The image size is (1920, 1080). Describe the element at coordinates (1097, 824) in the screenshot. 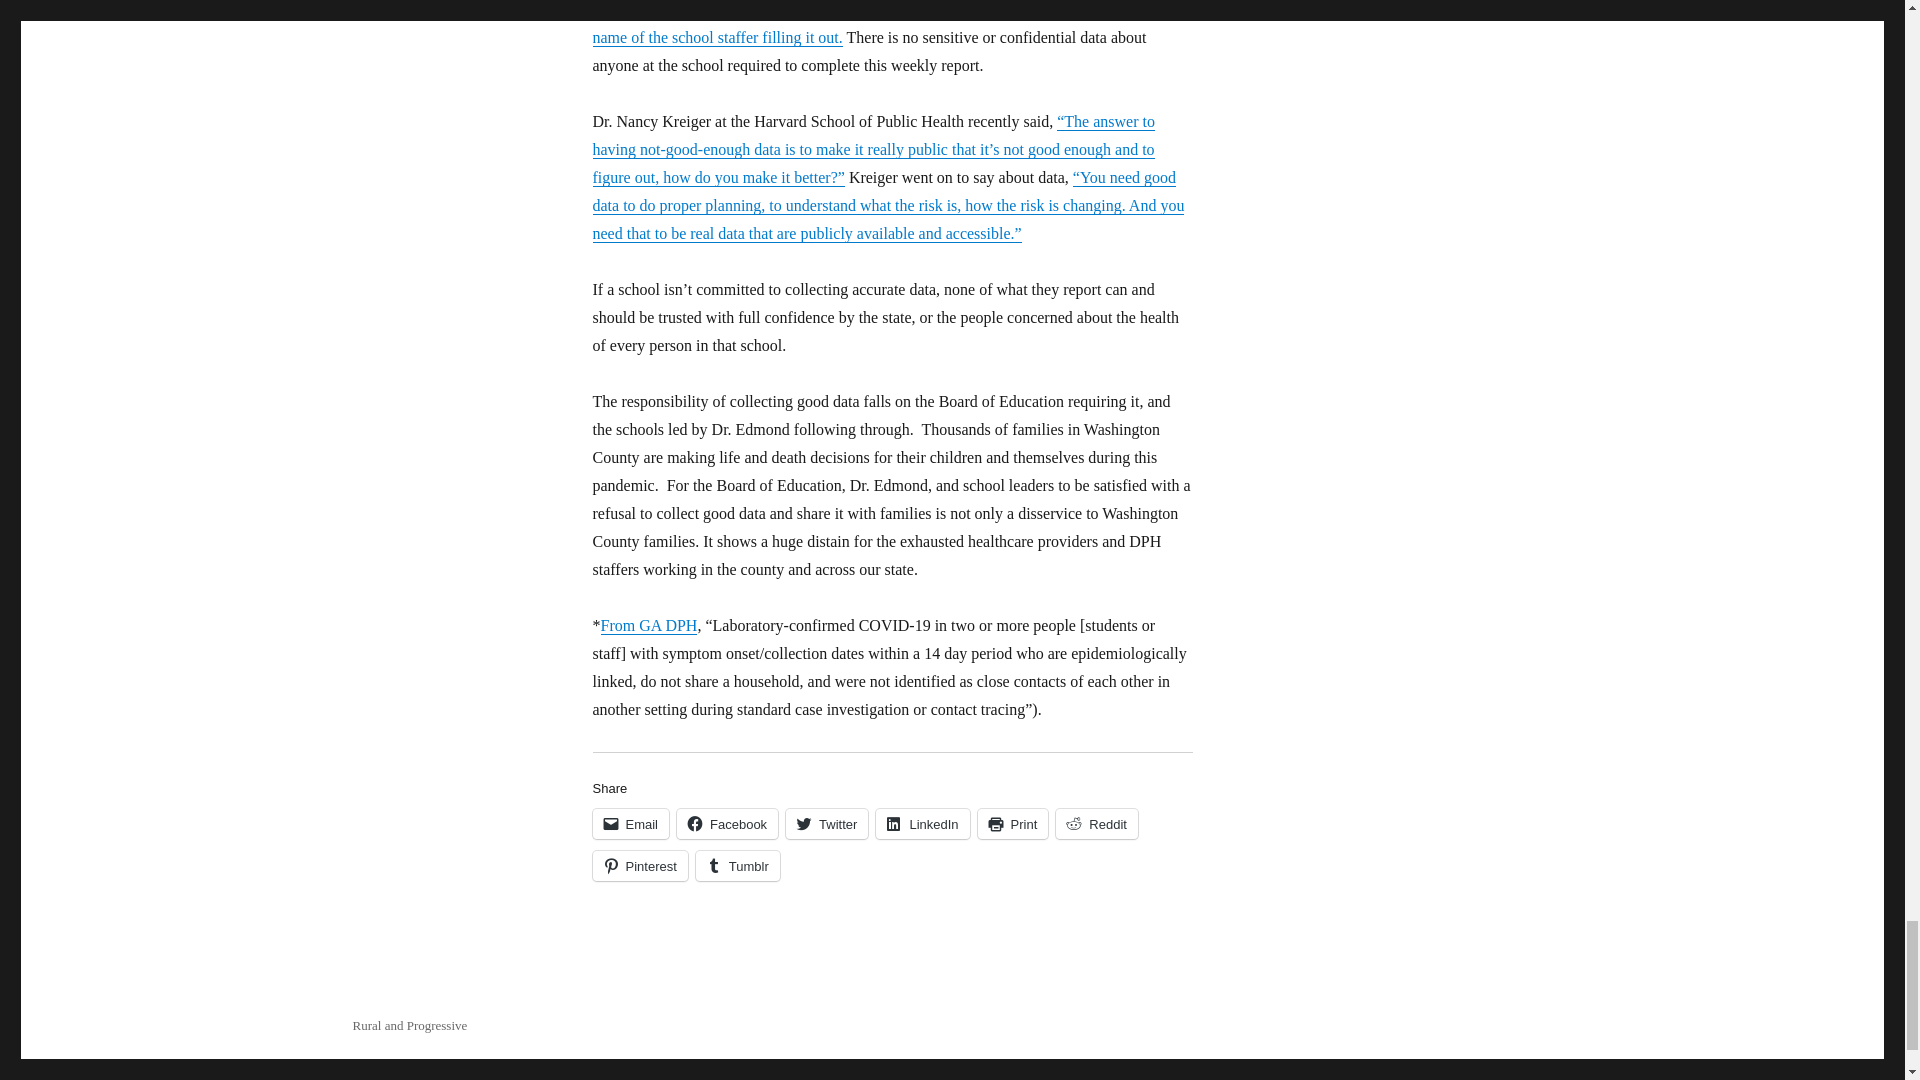

I see `Click to share on Reddit` at that location.